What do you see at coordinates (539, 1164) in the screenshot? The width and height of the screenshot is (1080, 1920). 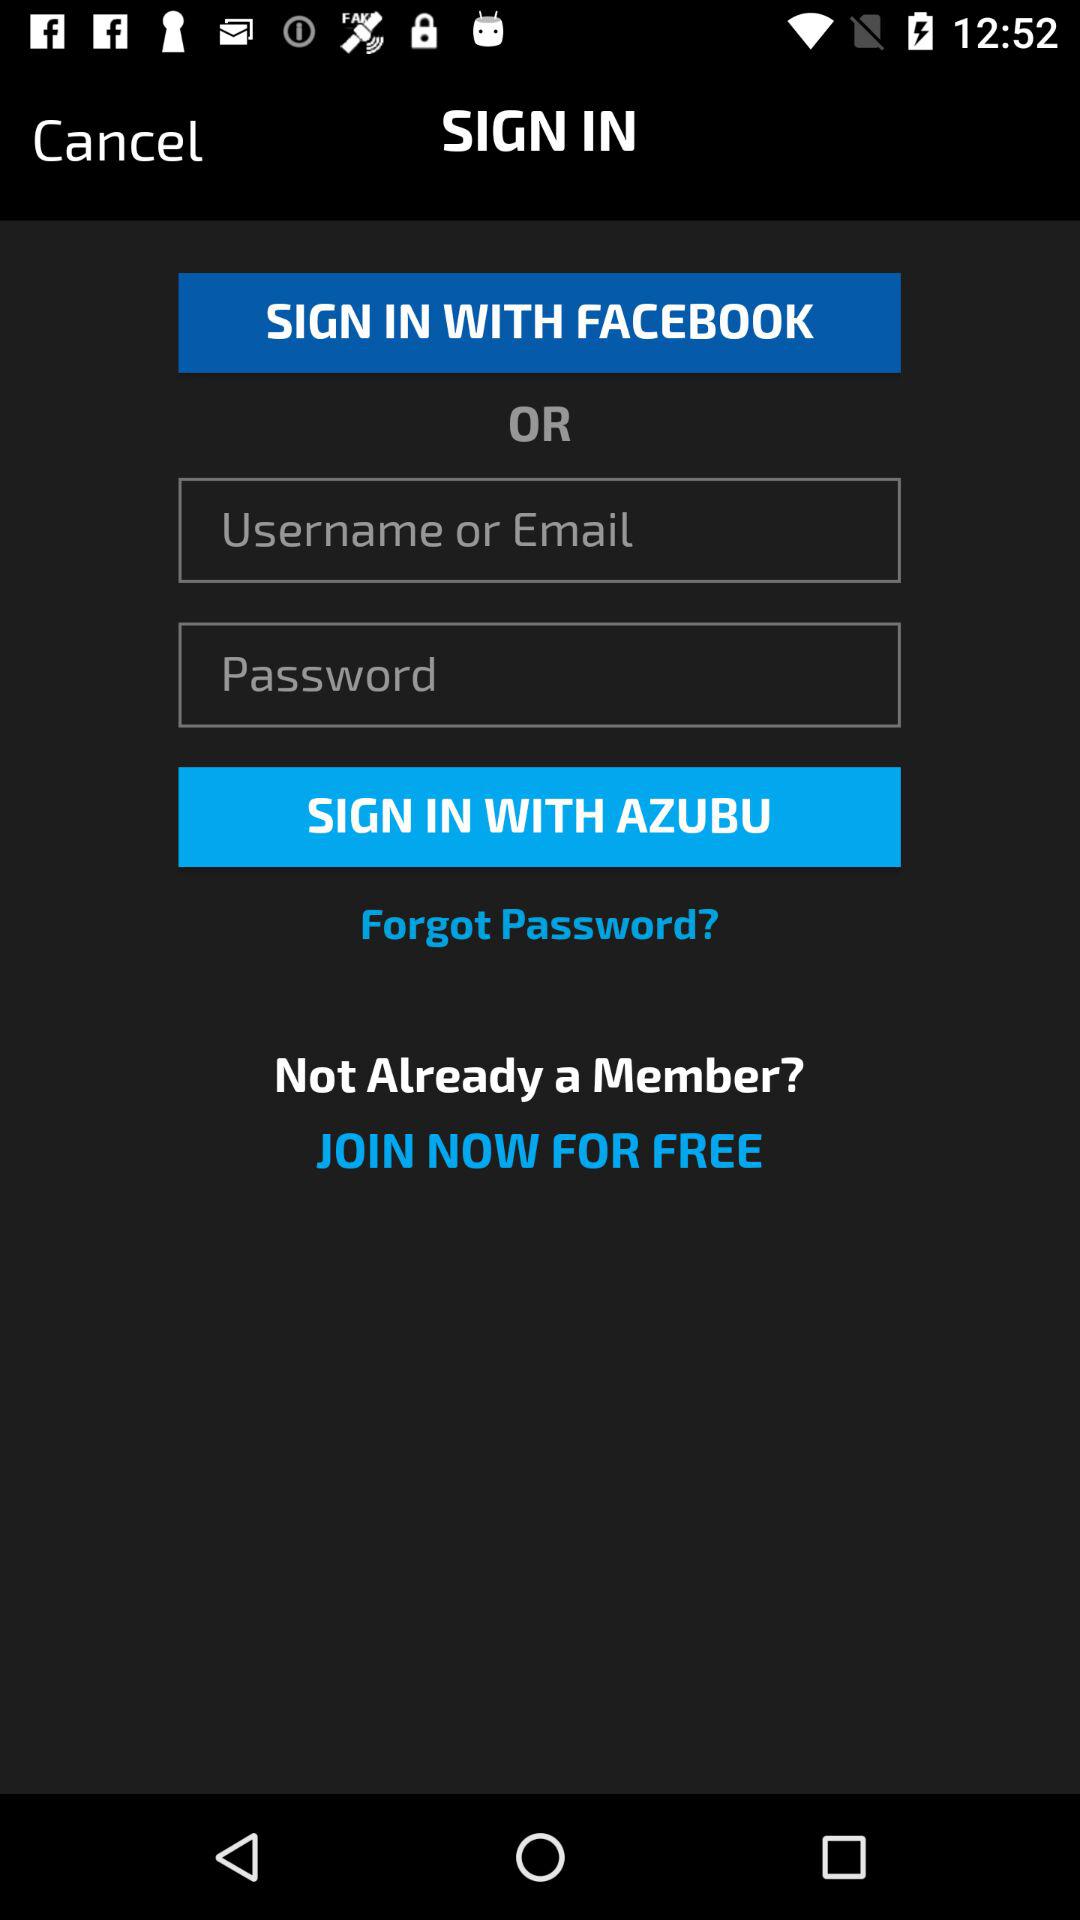 I see `flip until the join now for icon` at bounding box center [539, 1164].